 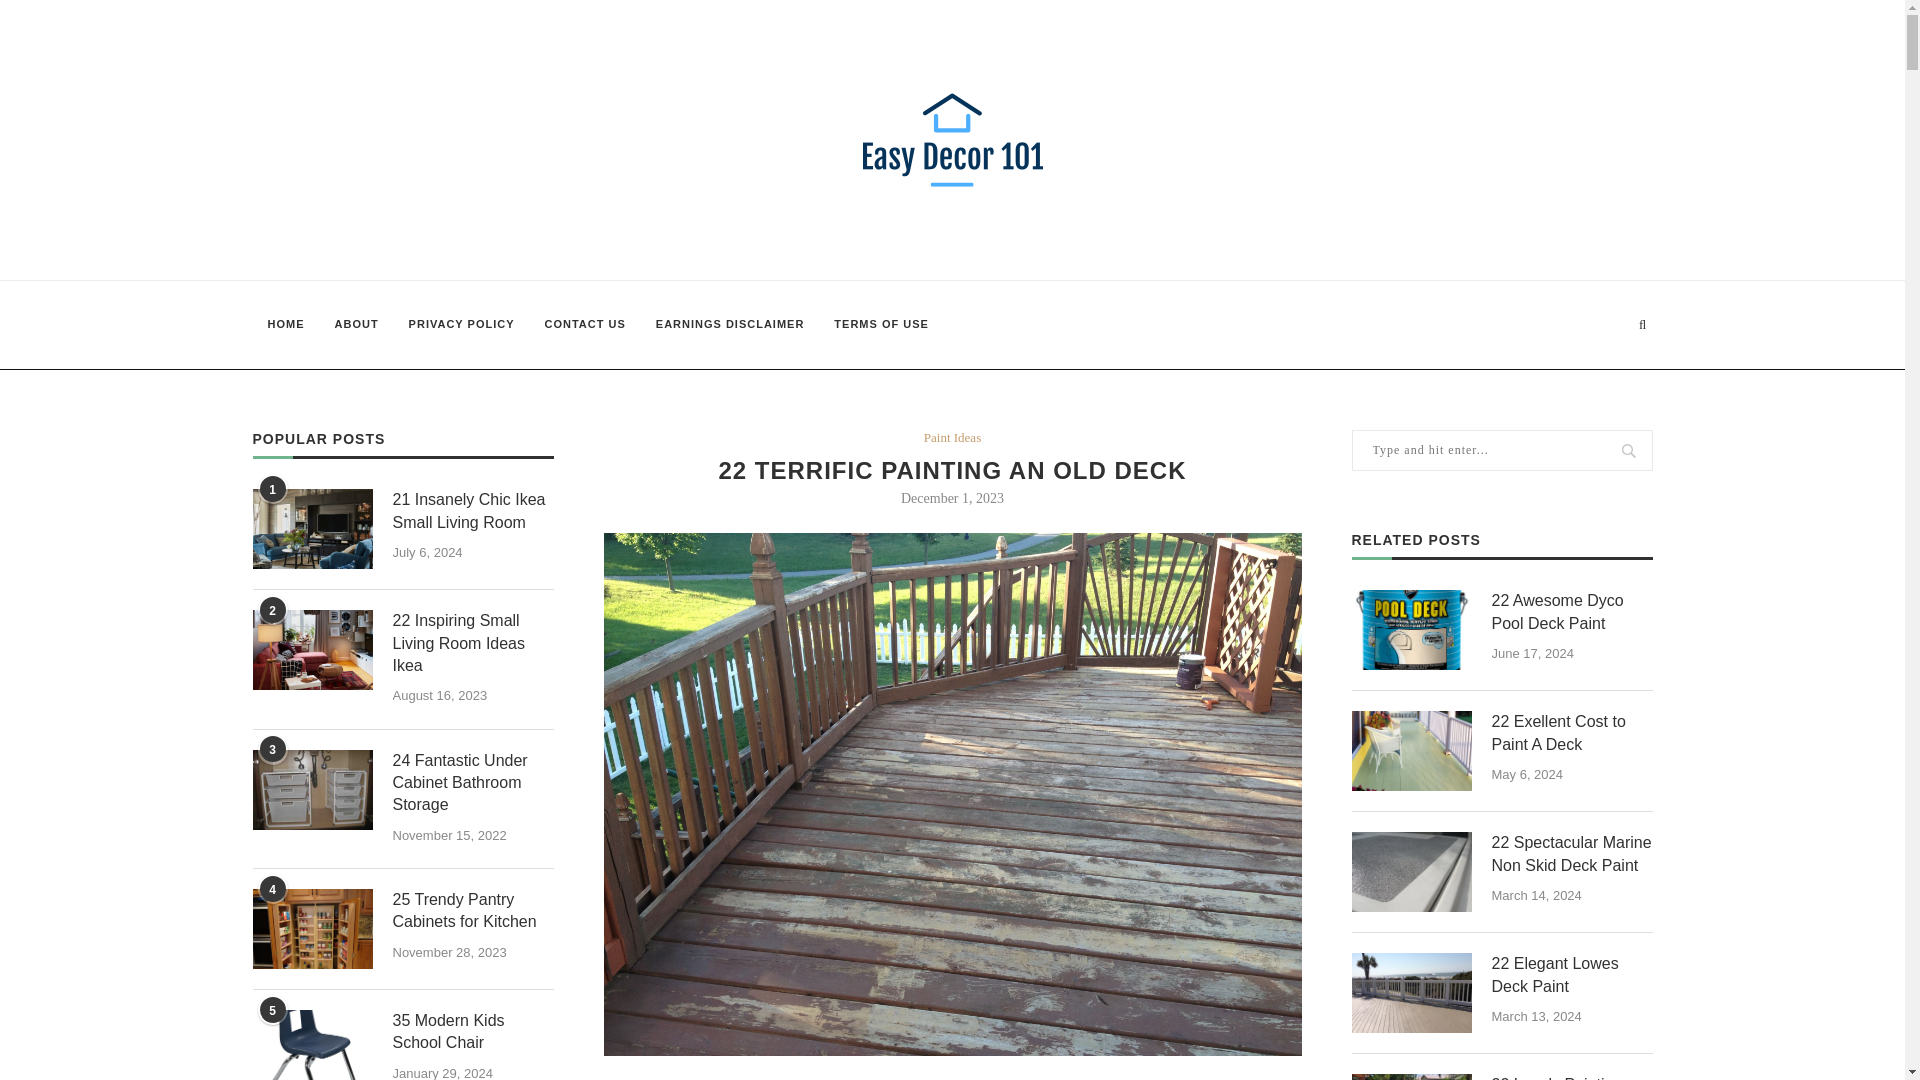 What do you see at coordinates (882, 324) in the screenshot?
I see `TERMS OF USE` at bounding box center [882, 324].